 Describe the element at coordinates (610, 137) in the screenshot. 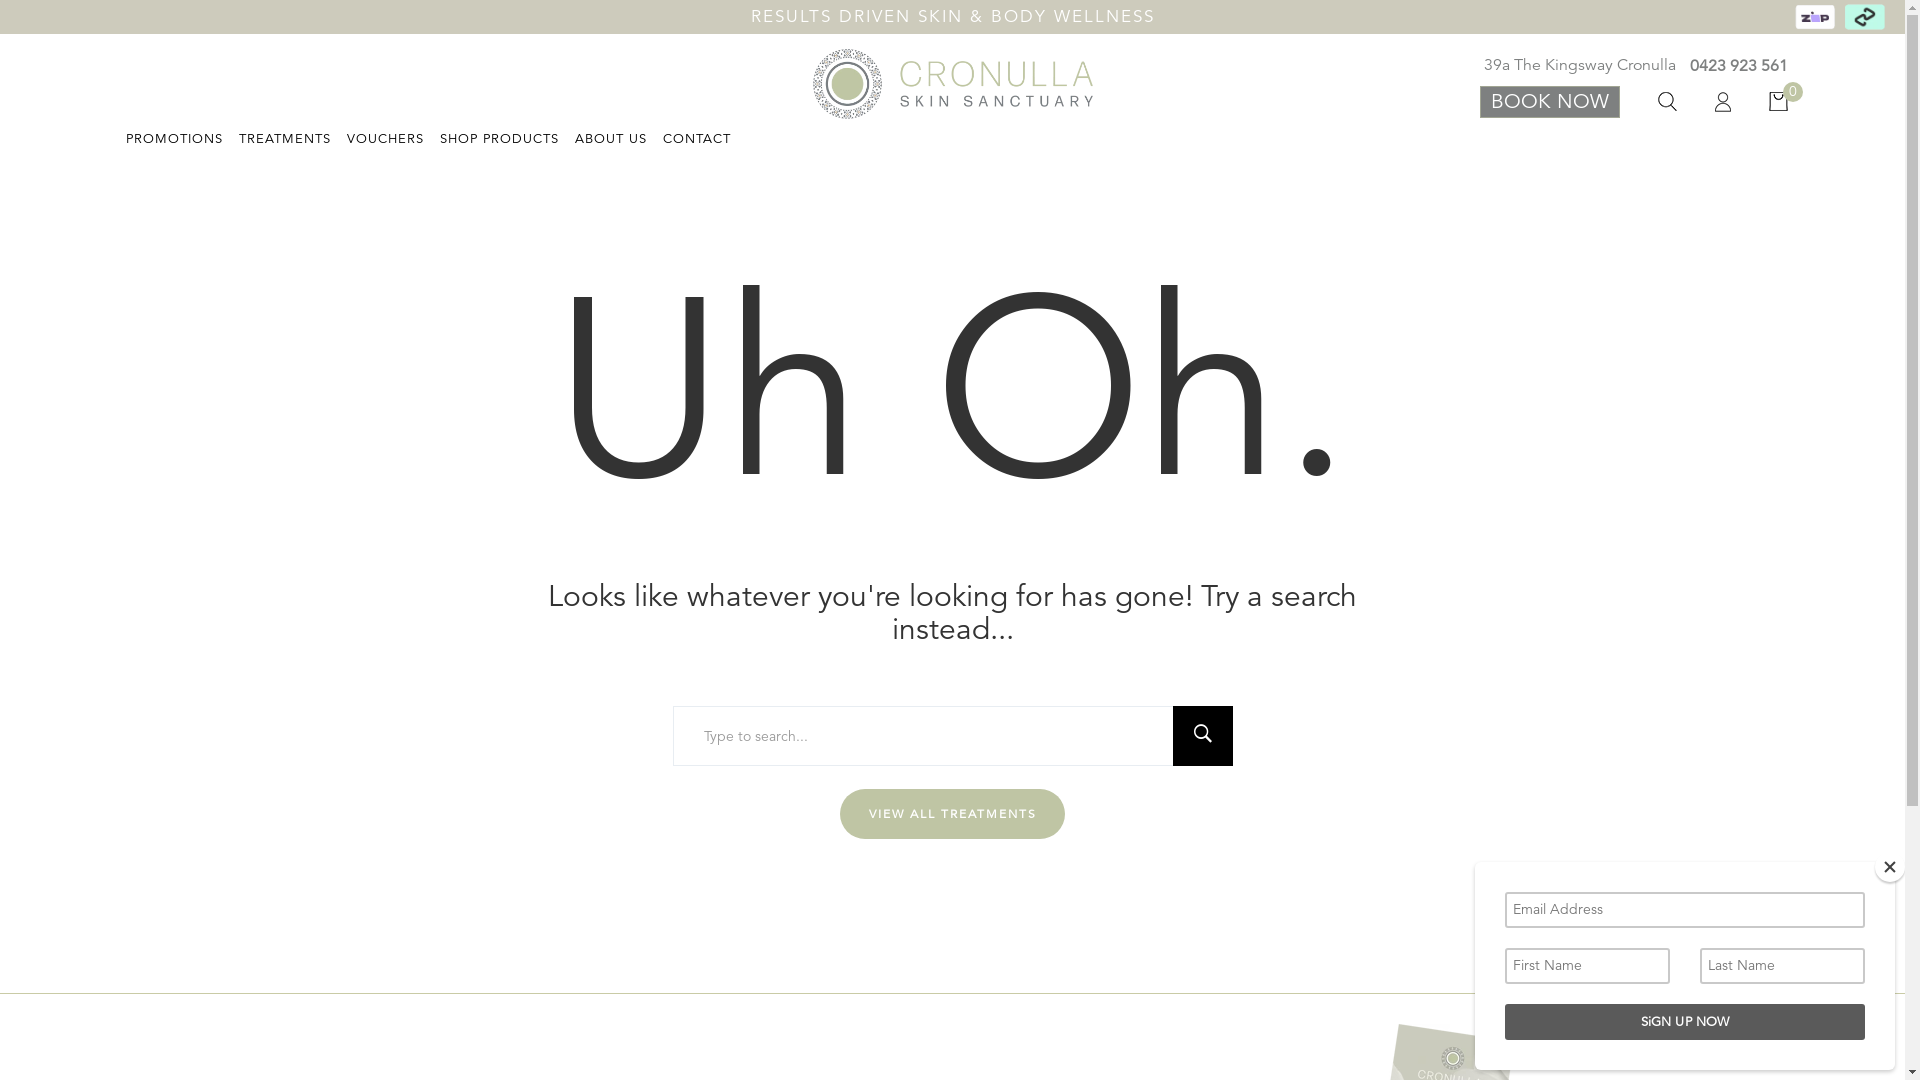

I see `ABOUT US` at that location.